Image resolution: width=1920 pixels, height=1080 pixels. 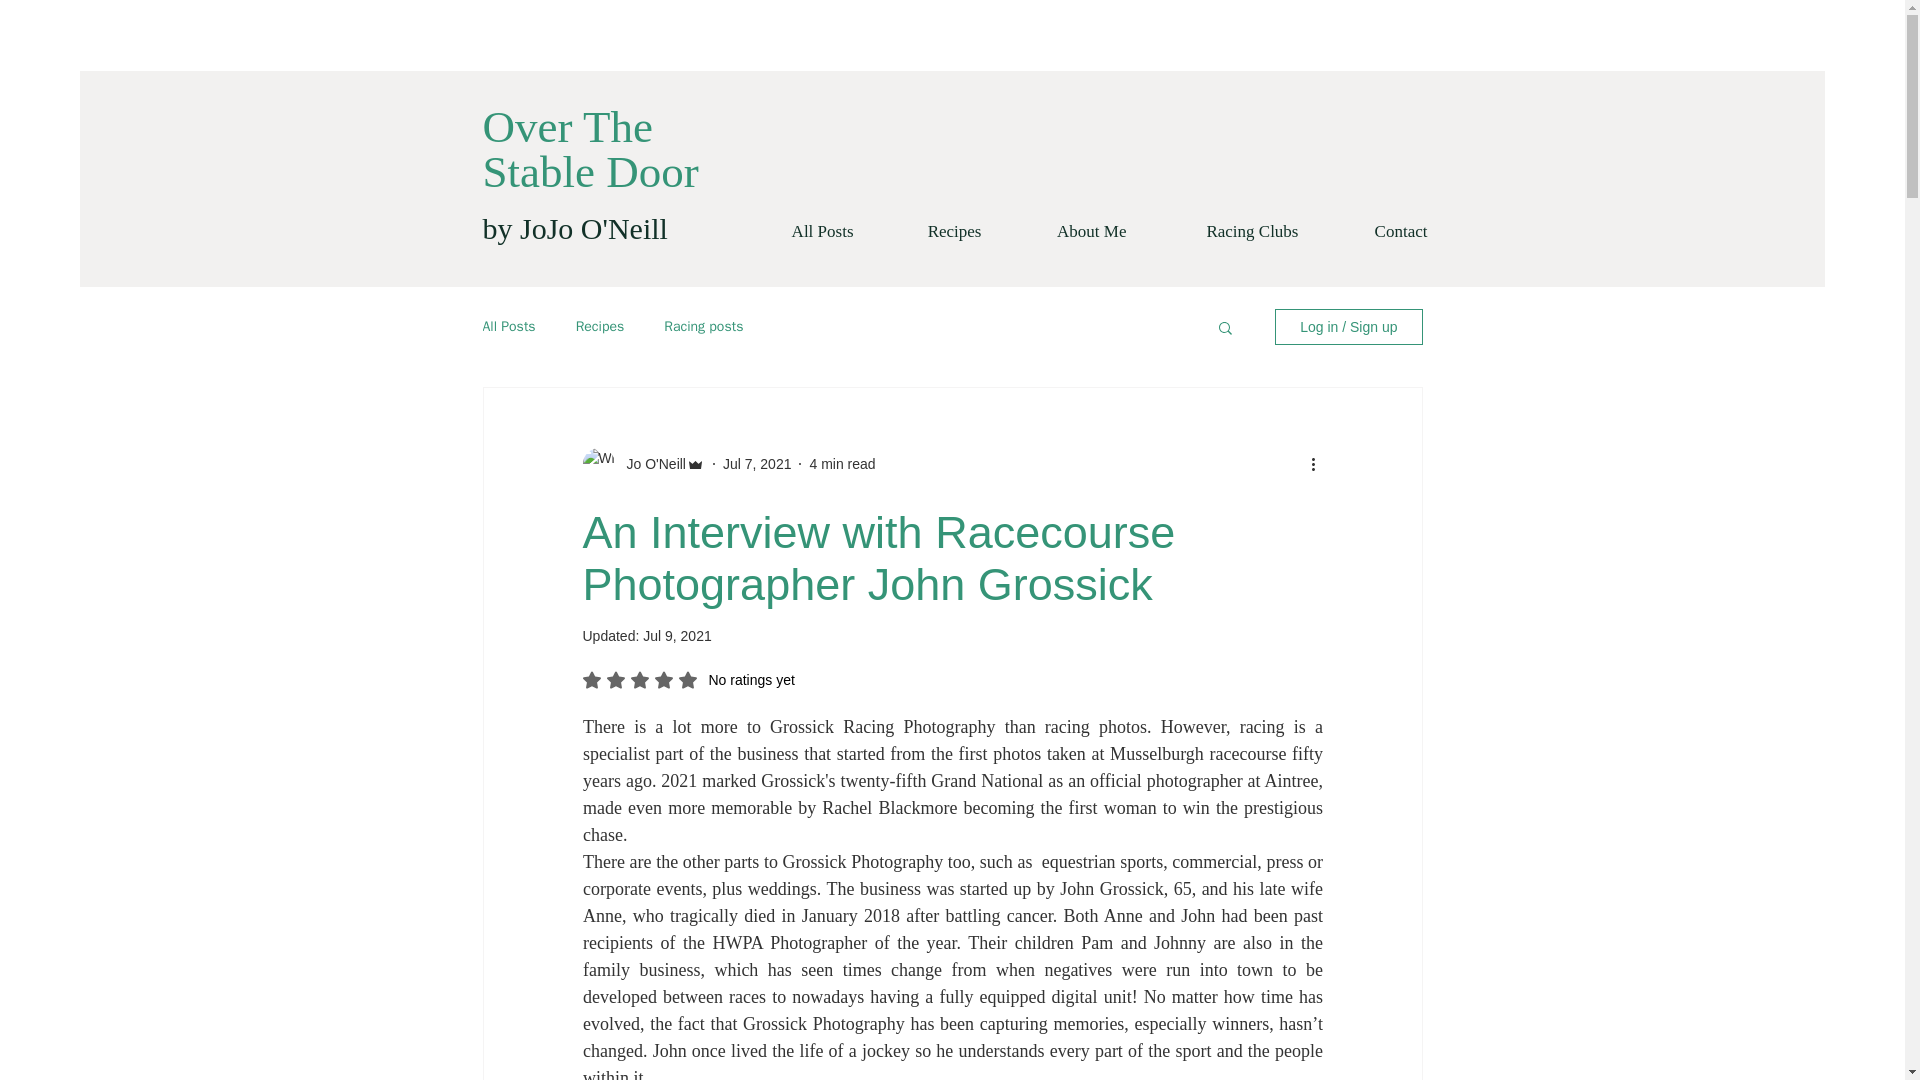 I want to click on All Posts, so click(x=800, y=232).